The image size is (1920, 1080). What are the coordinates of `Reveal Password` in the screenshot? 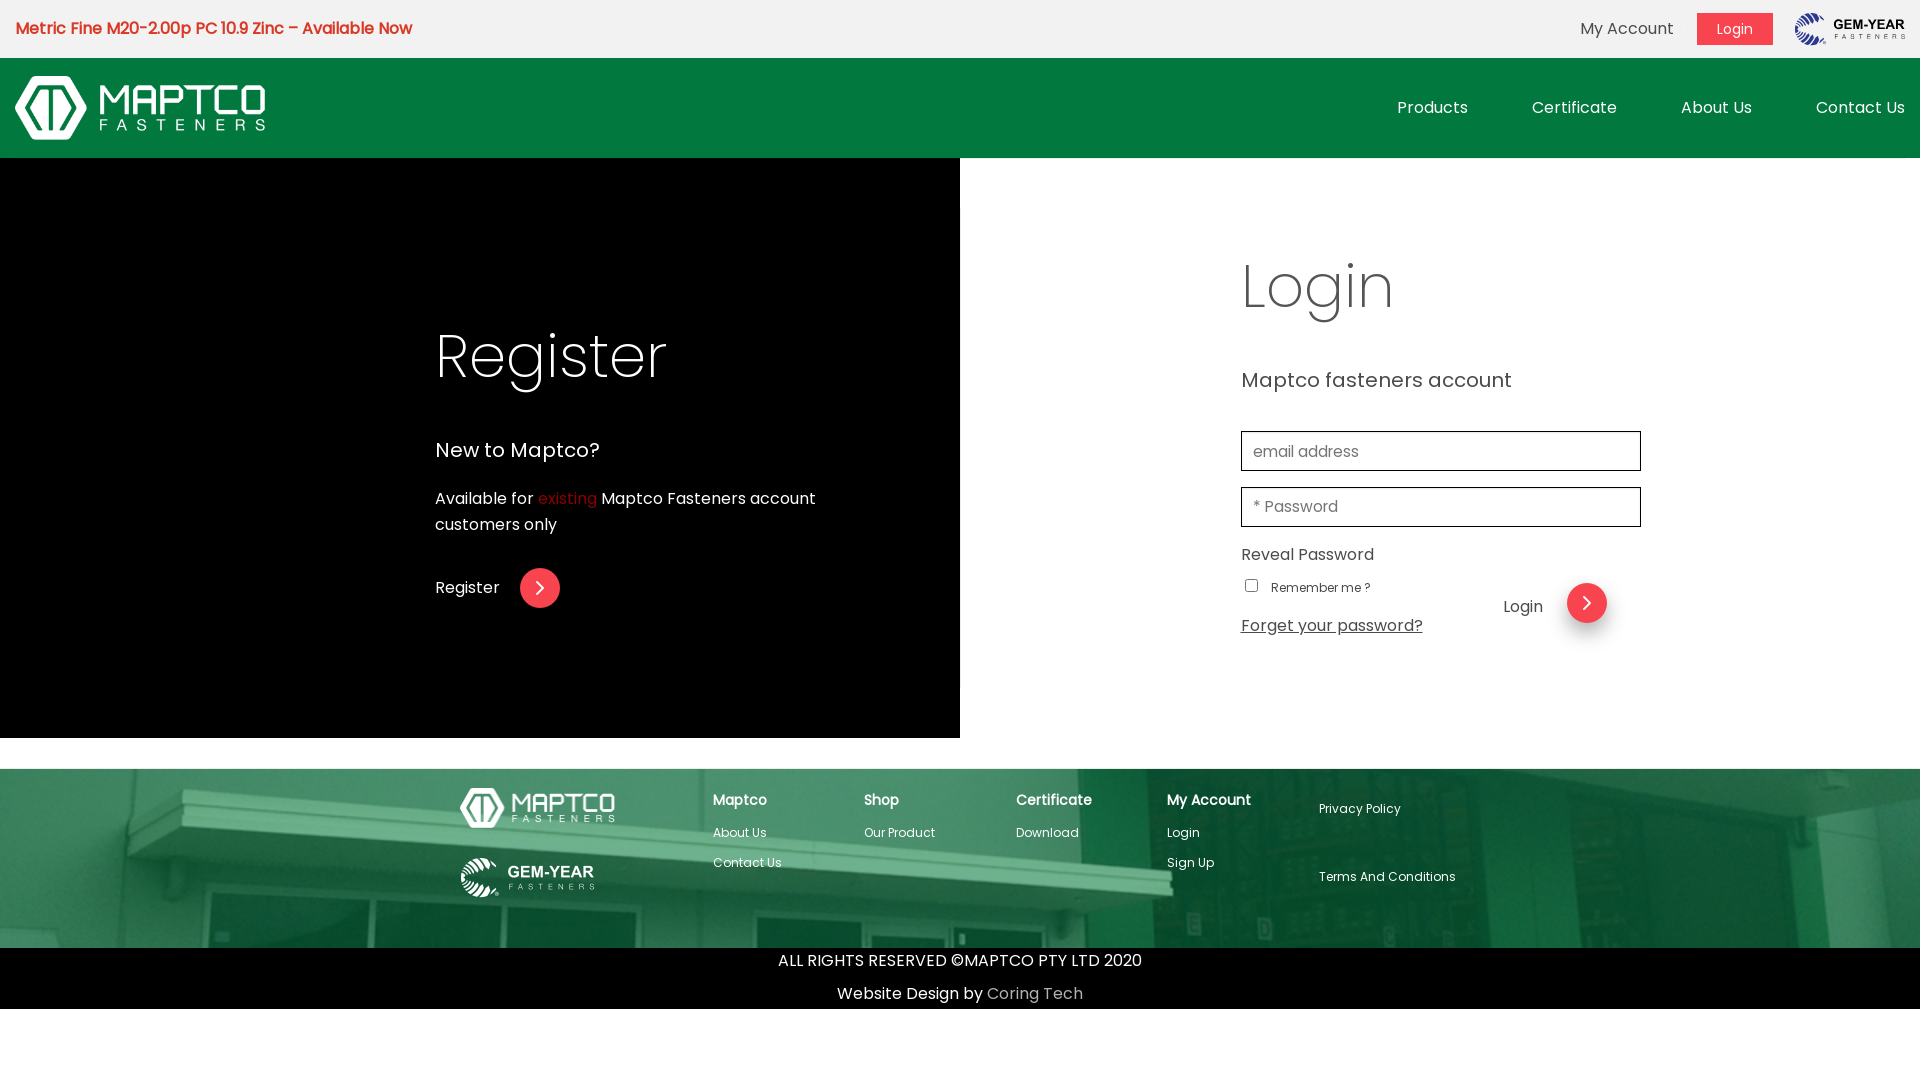 It's located at (1306, 554).